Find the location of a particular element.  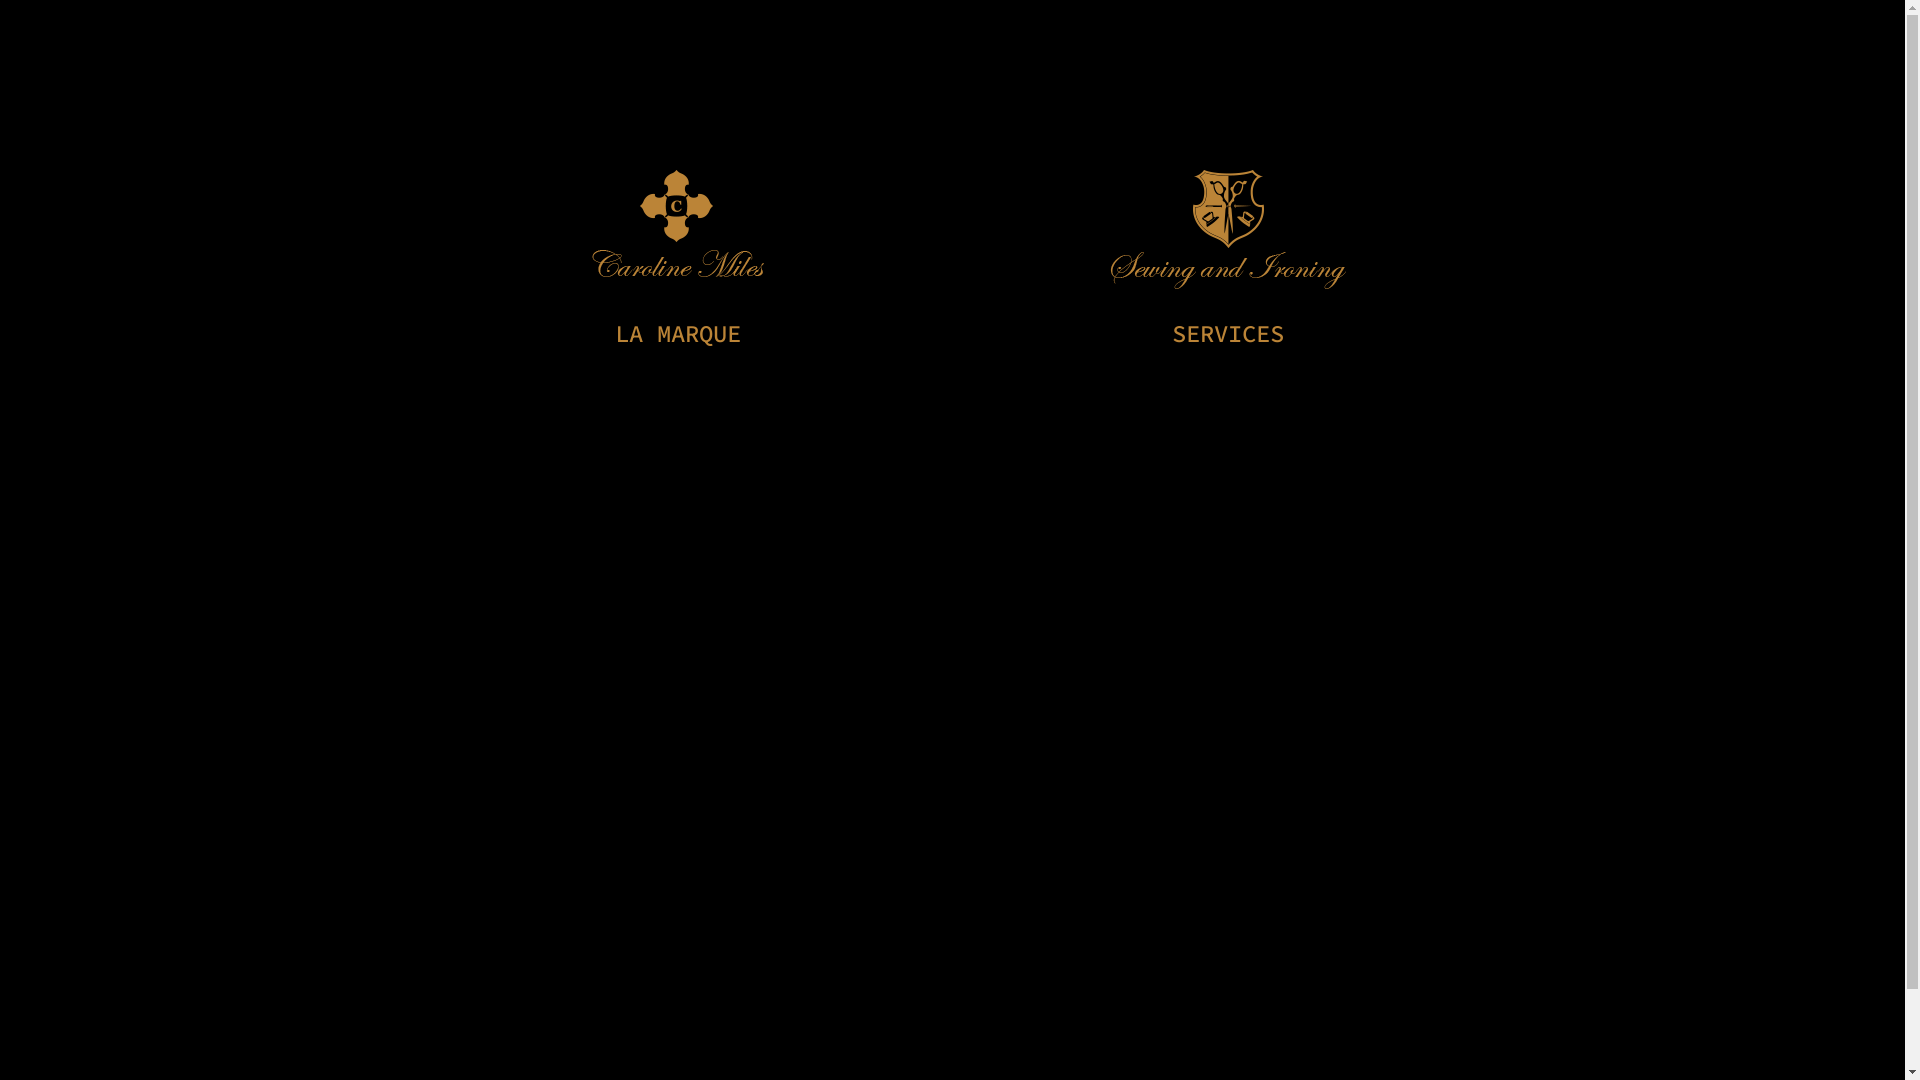

Caroline-Miles-LogoMarque-Gold is located at coordinates (678, 224).